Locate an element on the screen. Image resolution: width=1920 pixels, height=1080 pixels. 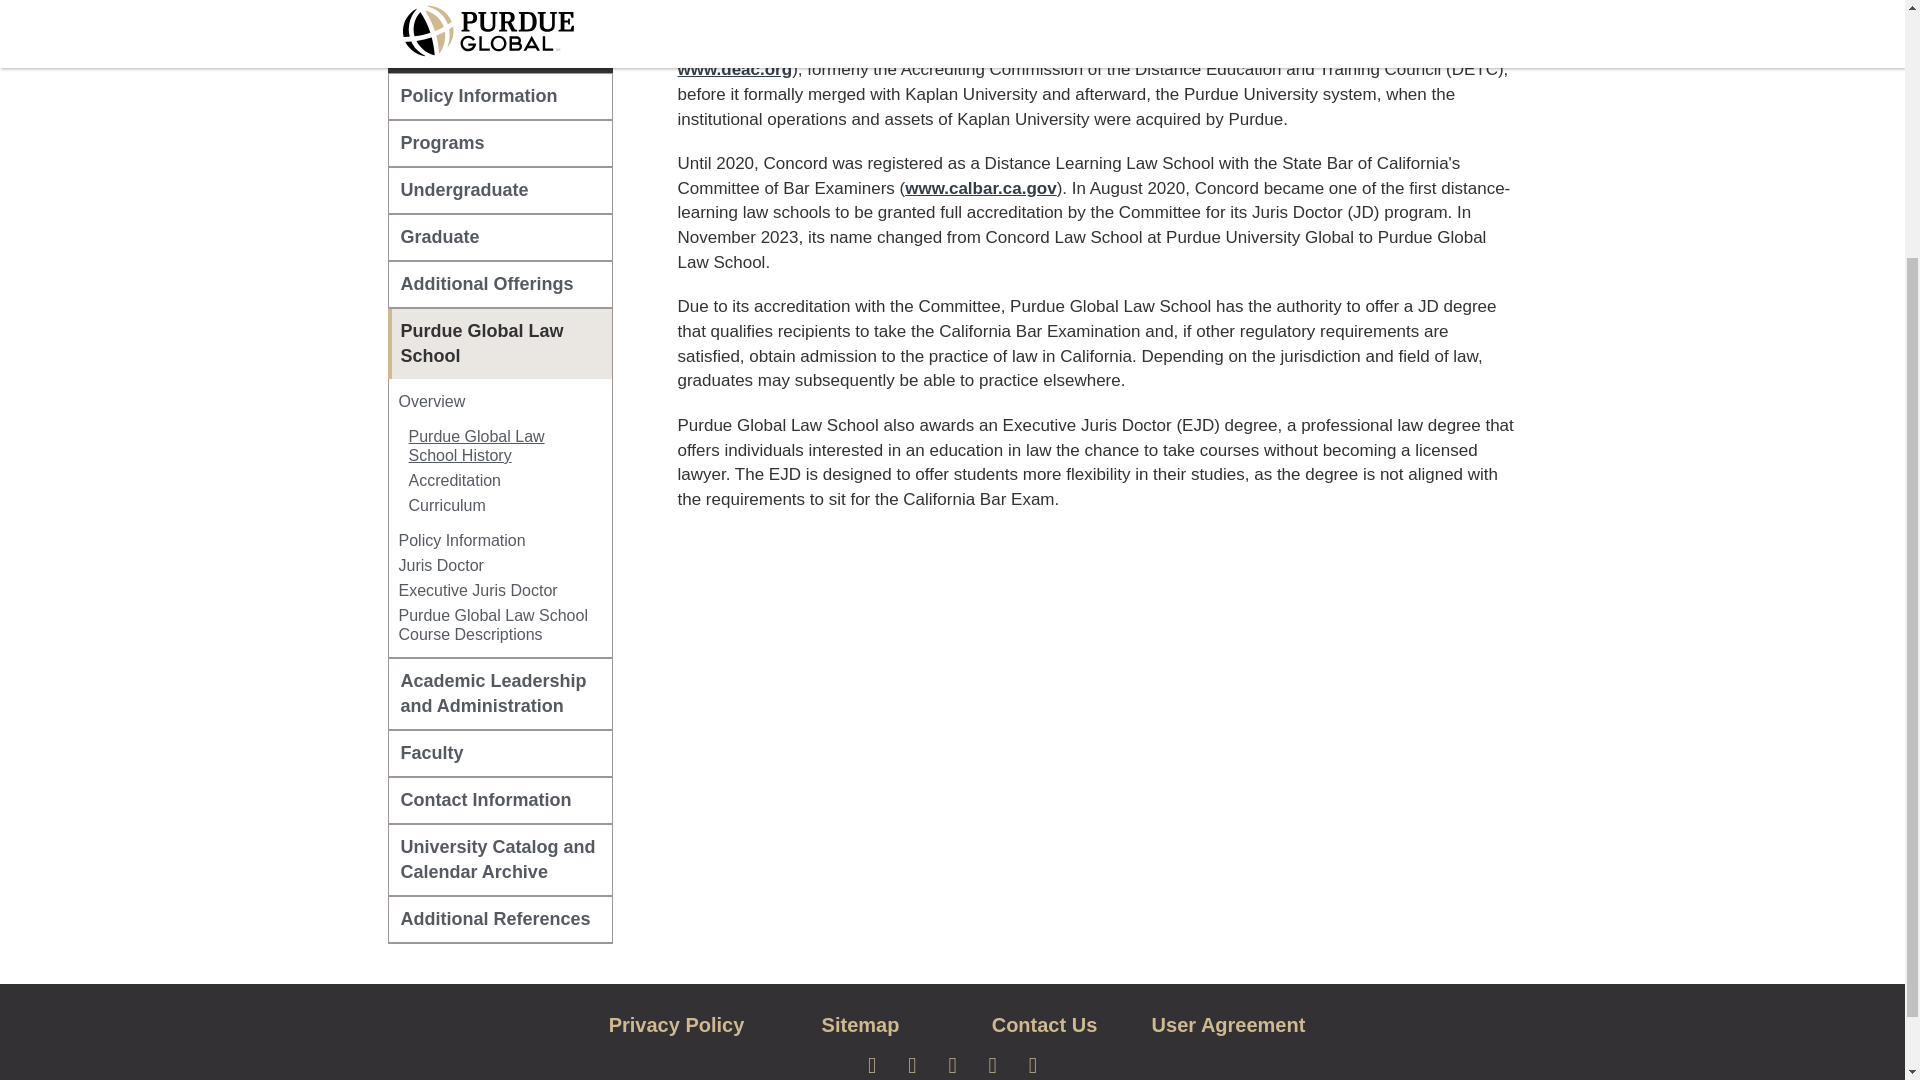
Purdue Global Law School is located at coordinates (500, 344).